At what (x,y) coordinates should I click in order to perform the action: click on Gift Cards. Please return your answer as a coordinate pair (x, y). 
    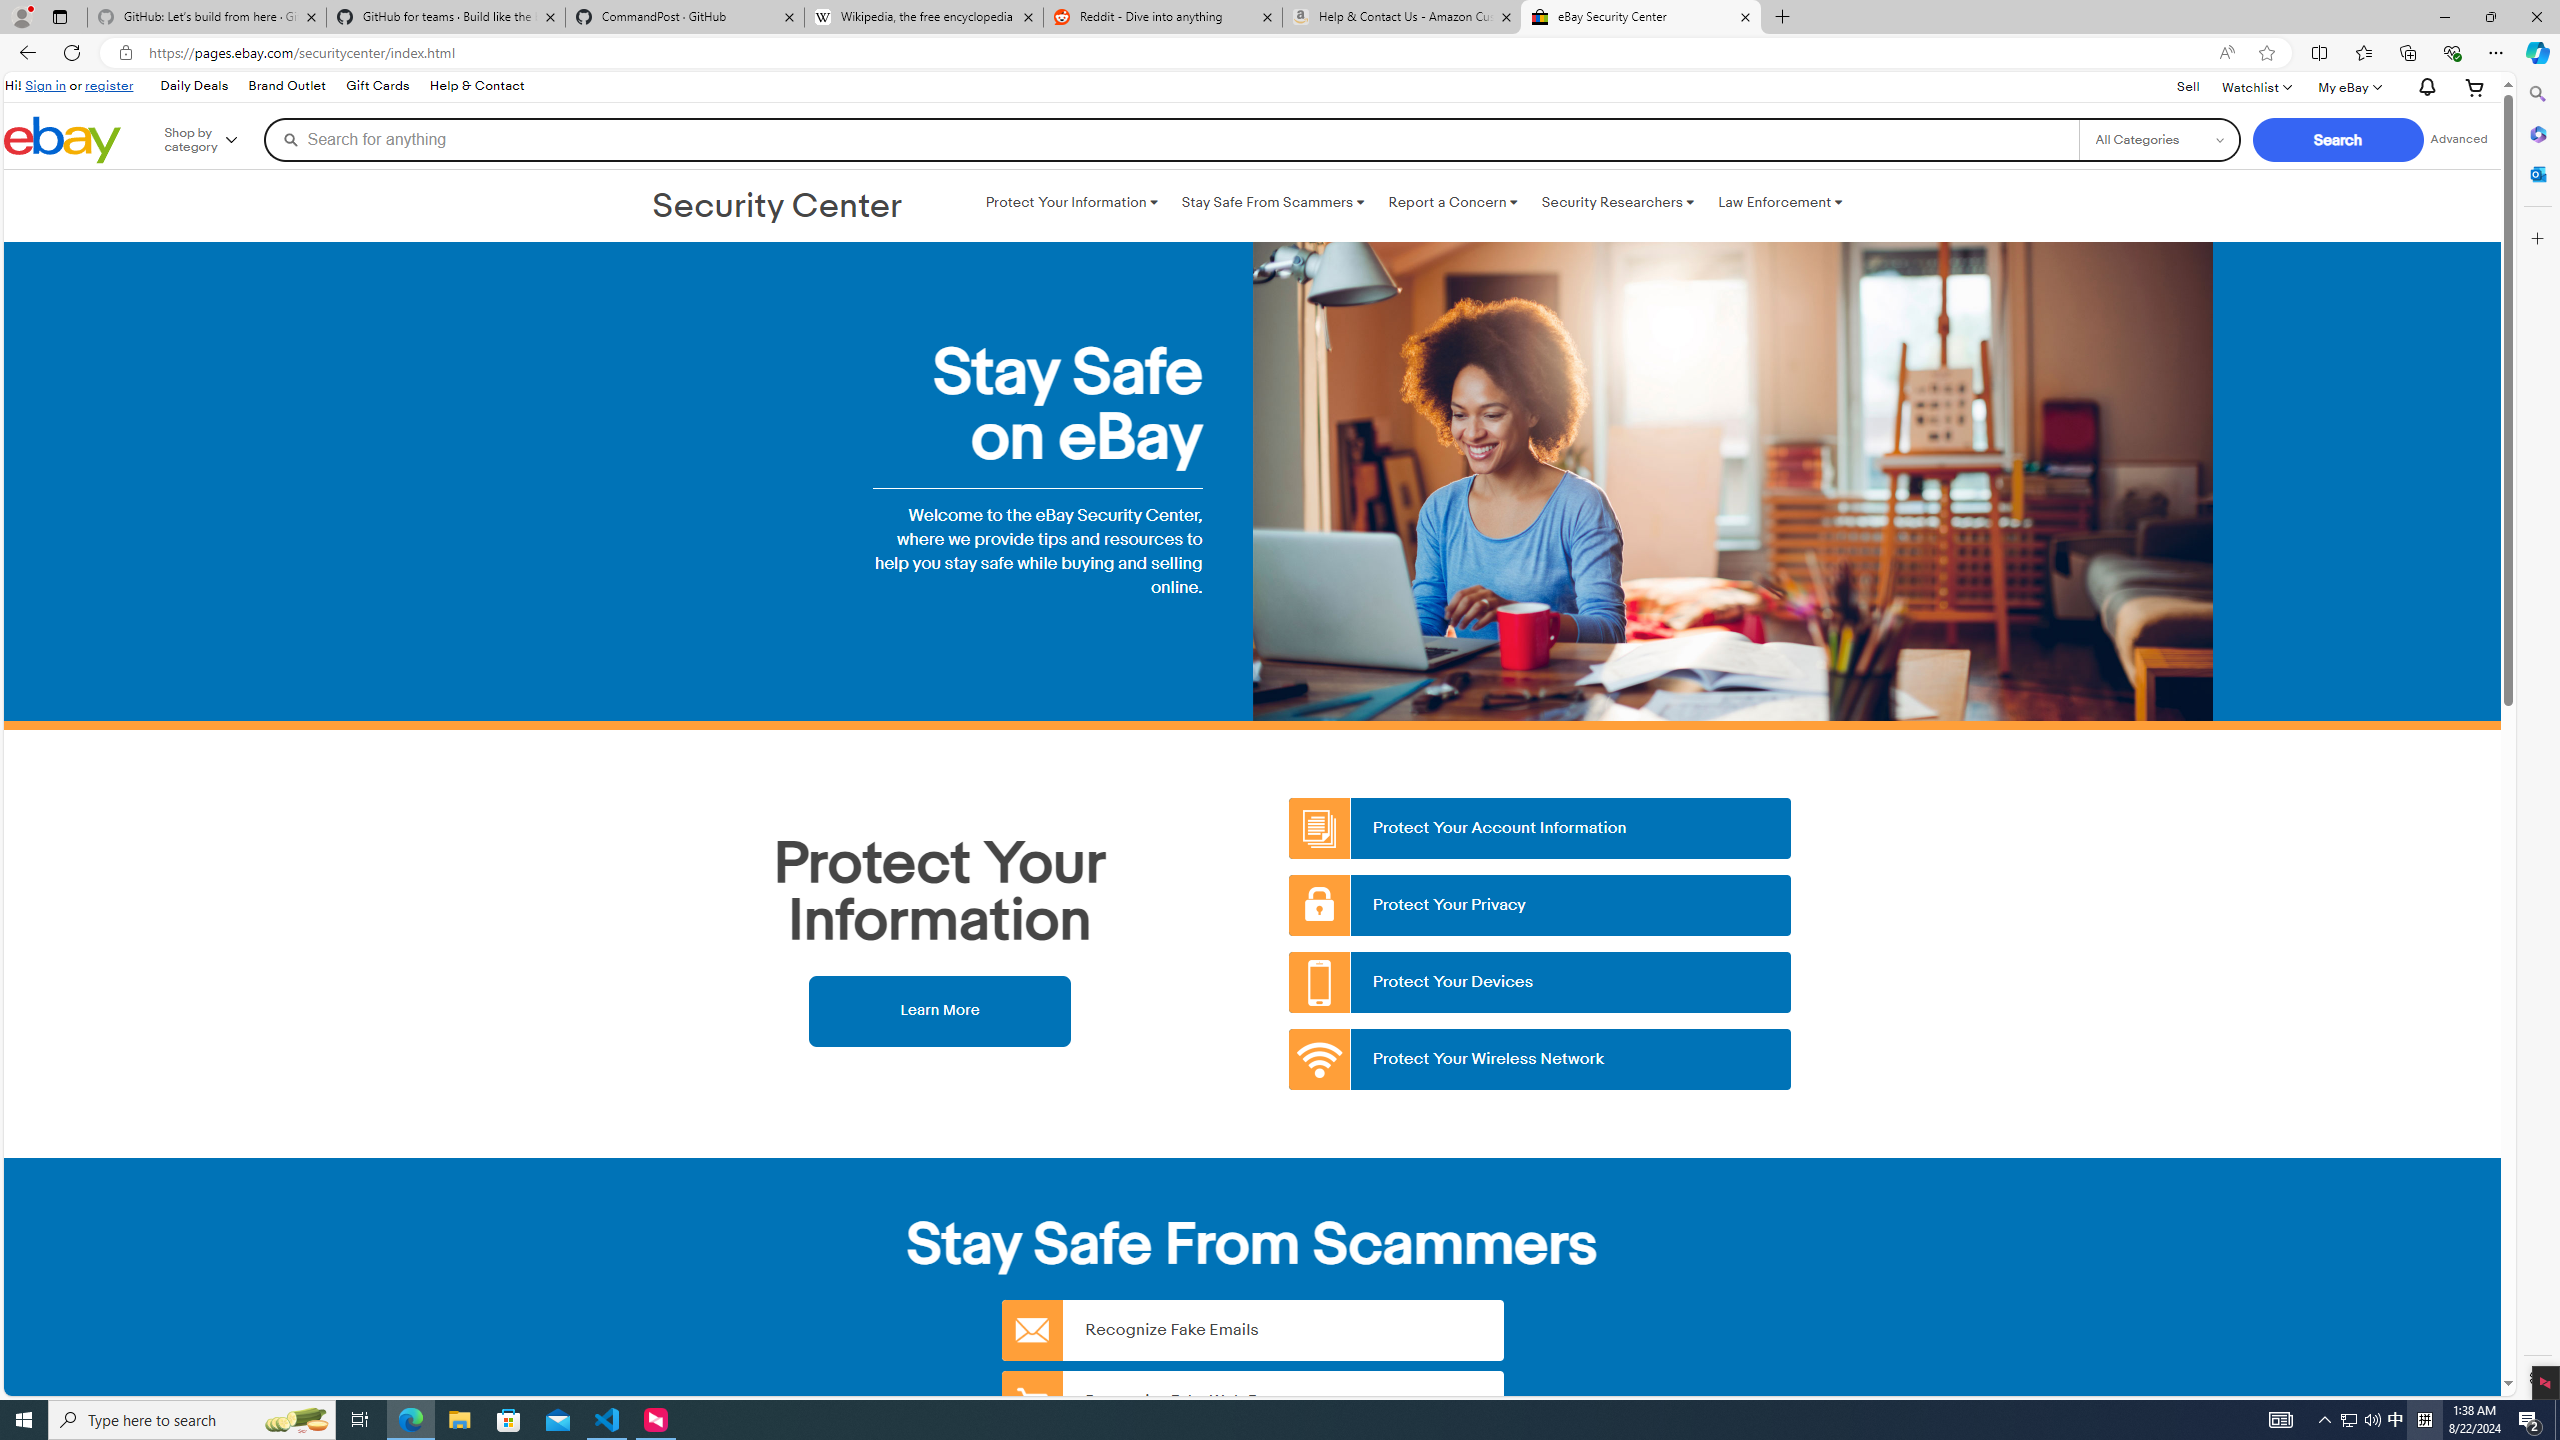
    Looking at the image, I should click on (377, 86).